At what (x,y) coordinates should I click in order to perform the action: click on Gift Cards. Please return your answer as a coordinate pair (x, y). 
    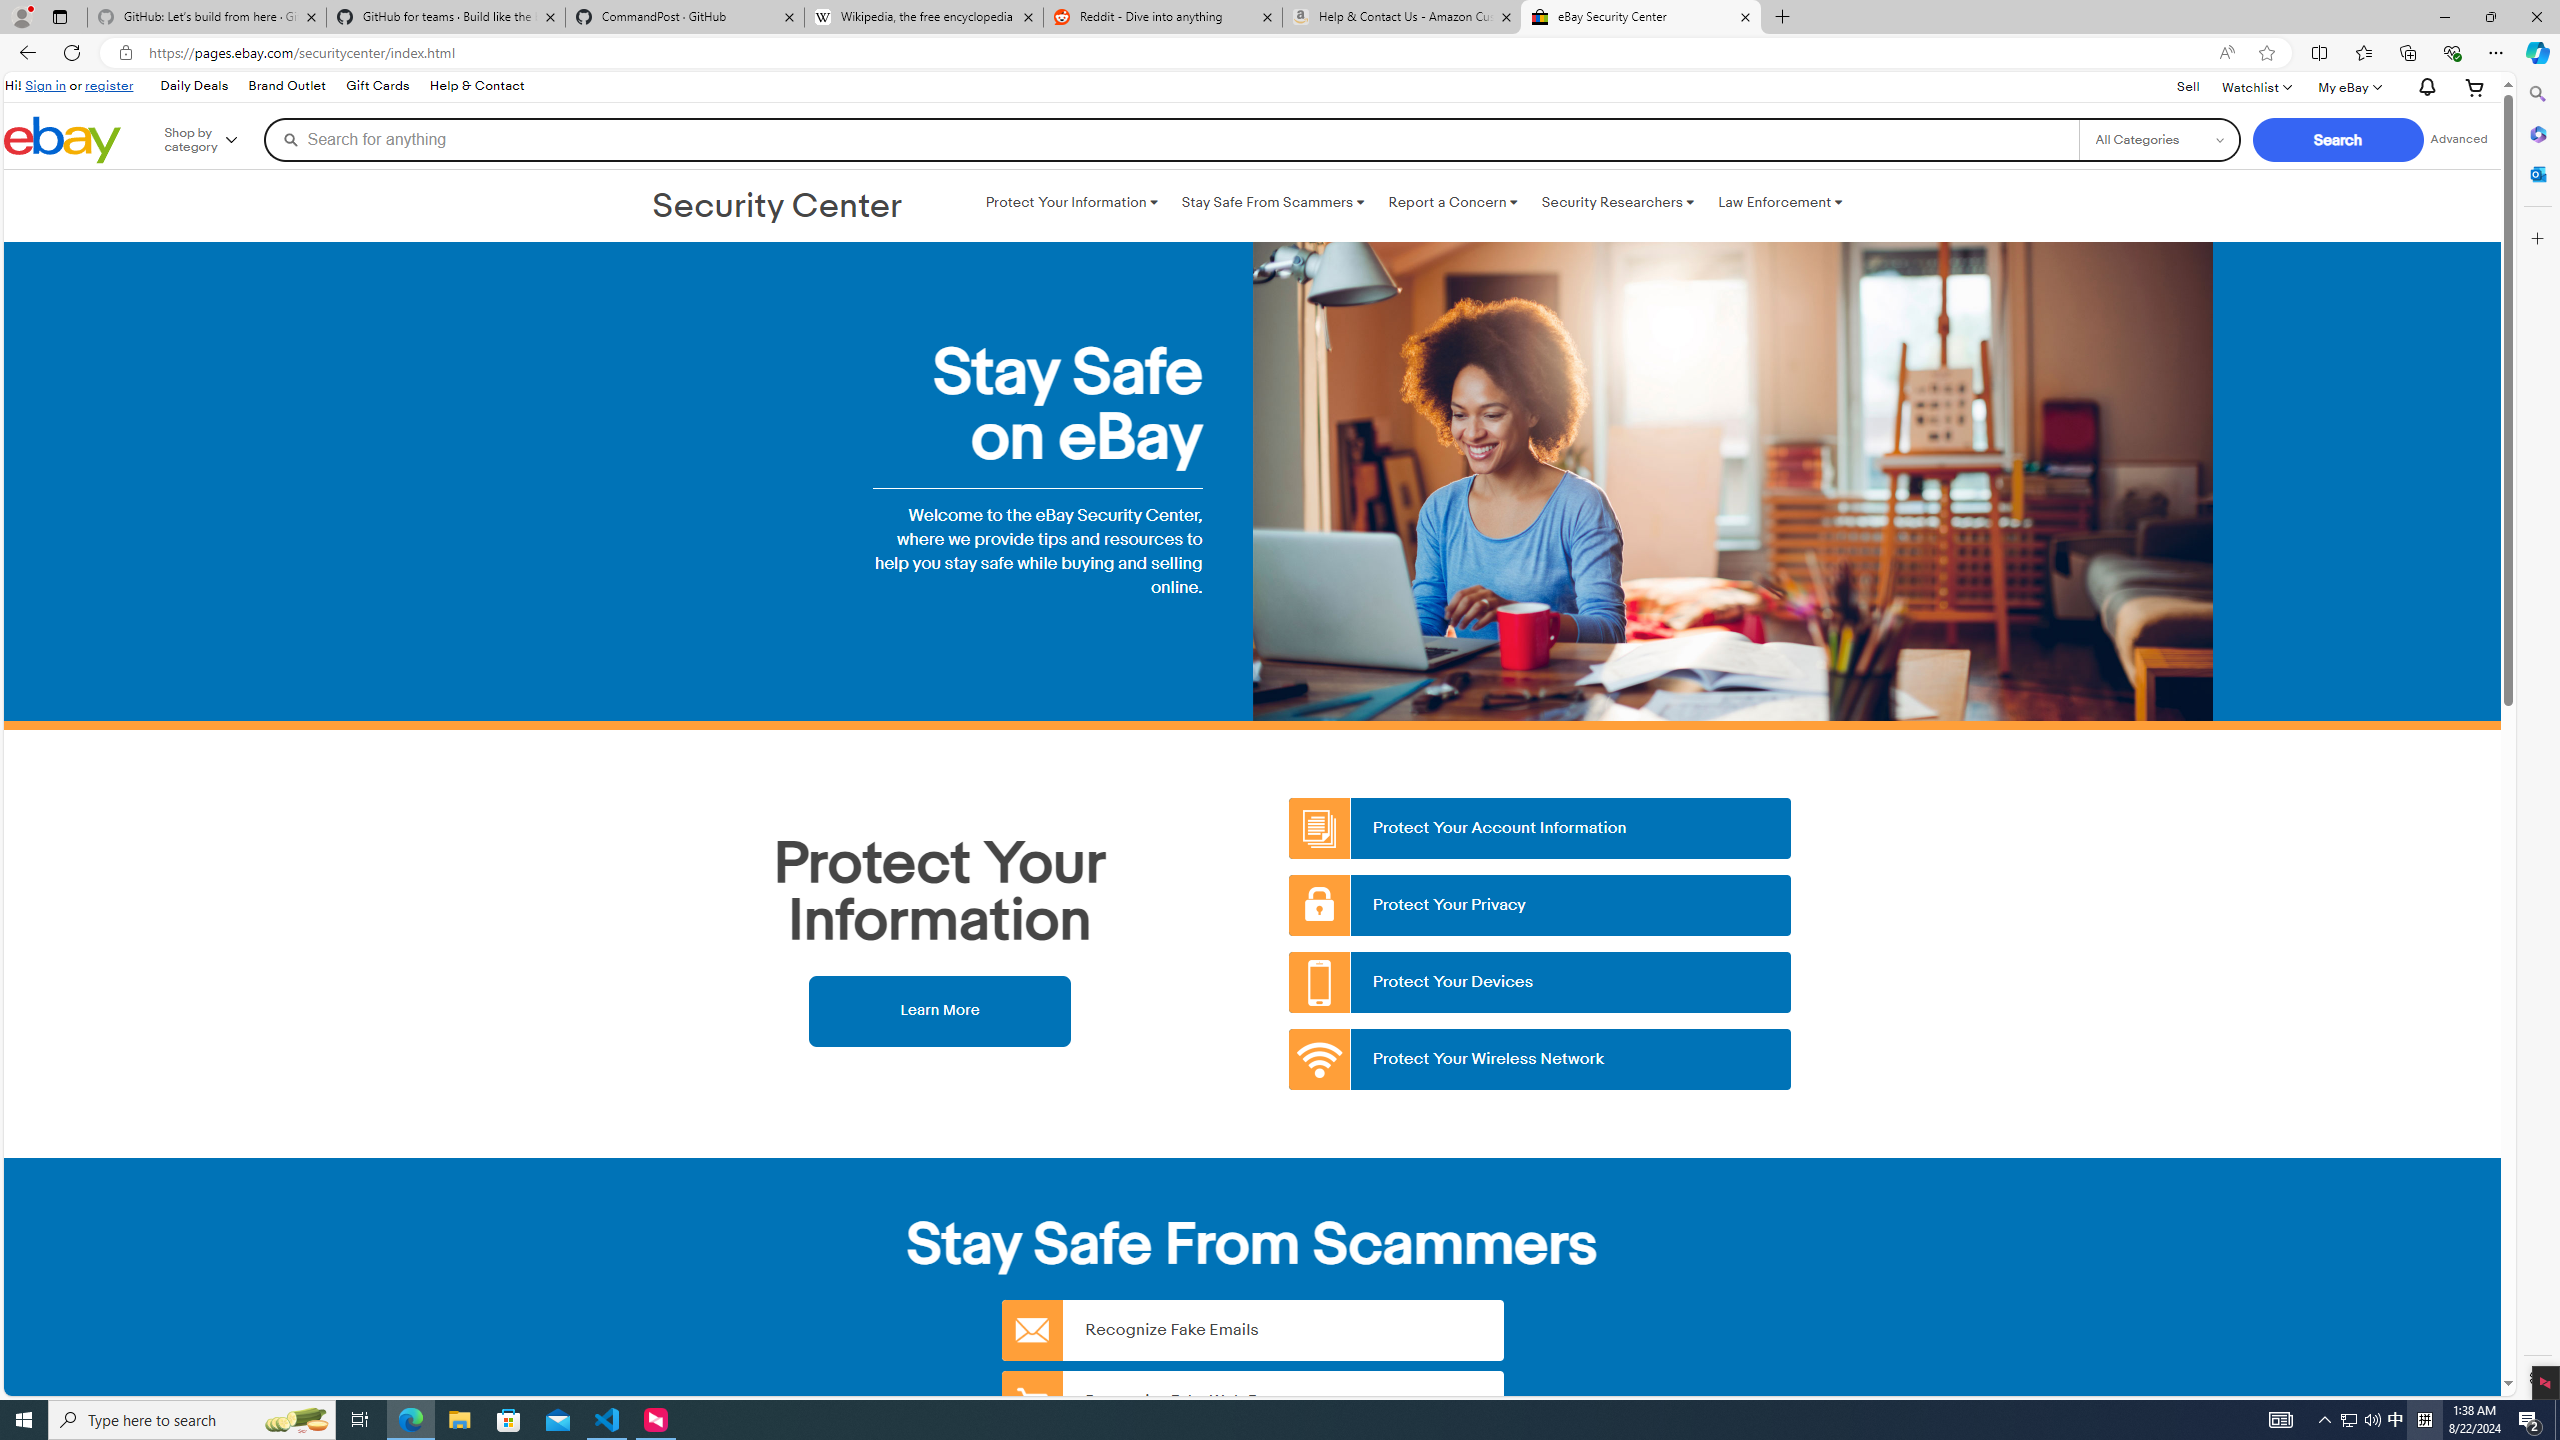
    Looking at the image, I should click on (377, 86).